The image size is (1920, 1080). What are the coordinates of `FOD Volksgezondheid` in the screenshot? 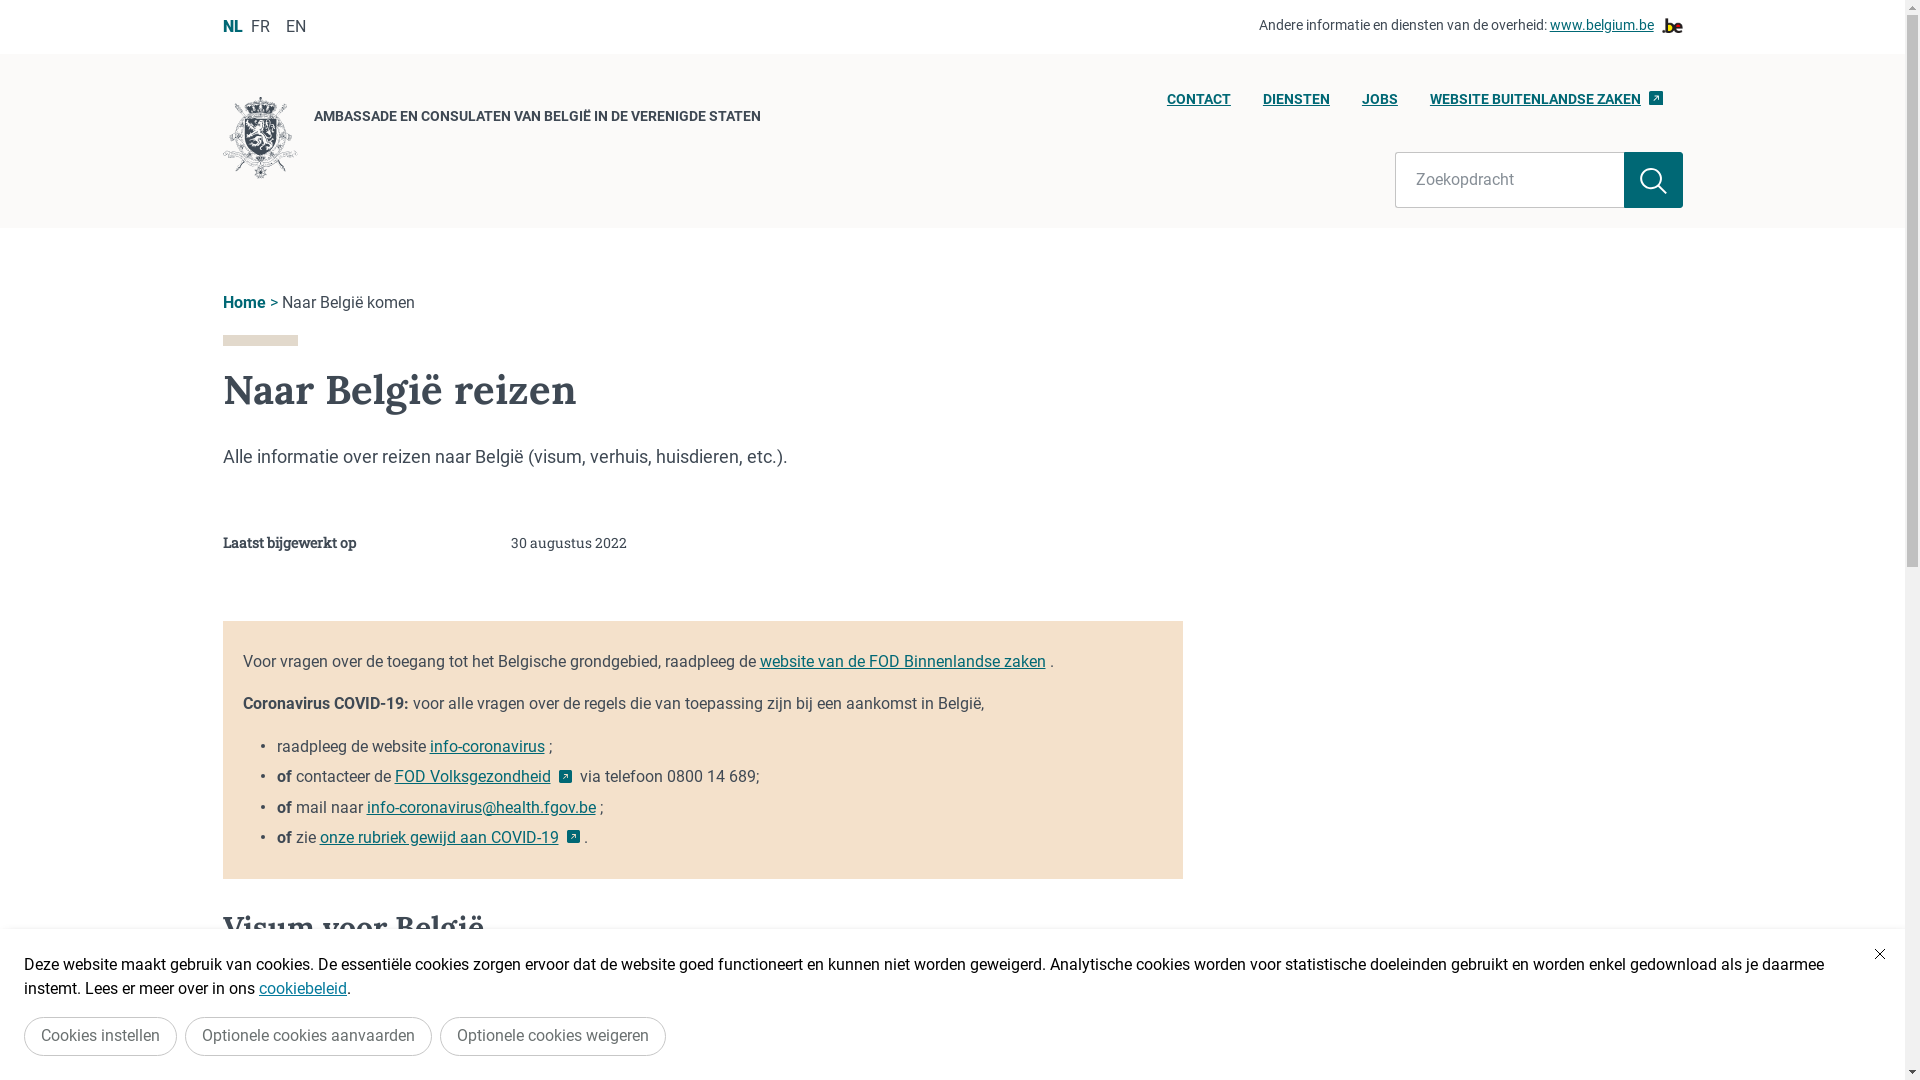 It's located at (483, 776).